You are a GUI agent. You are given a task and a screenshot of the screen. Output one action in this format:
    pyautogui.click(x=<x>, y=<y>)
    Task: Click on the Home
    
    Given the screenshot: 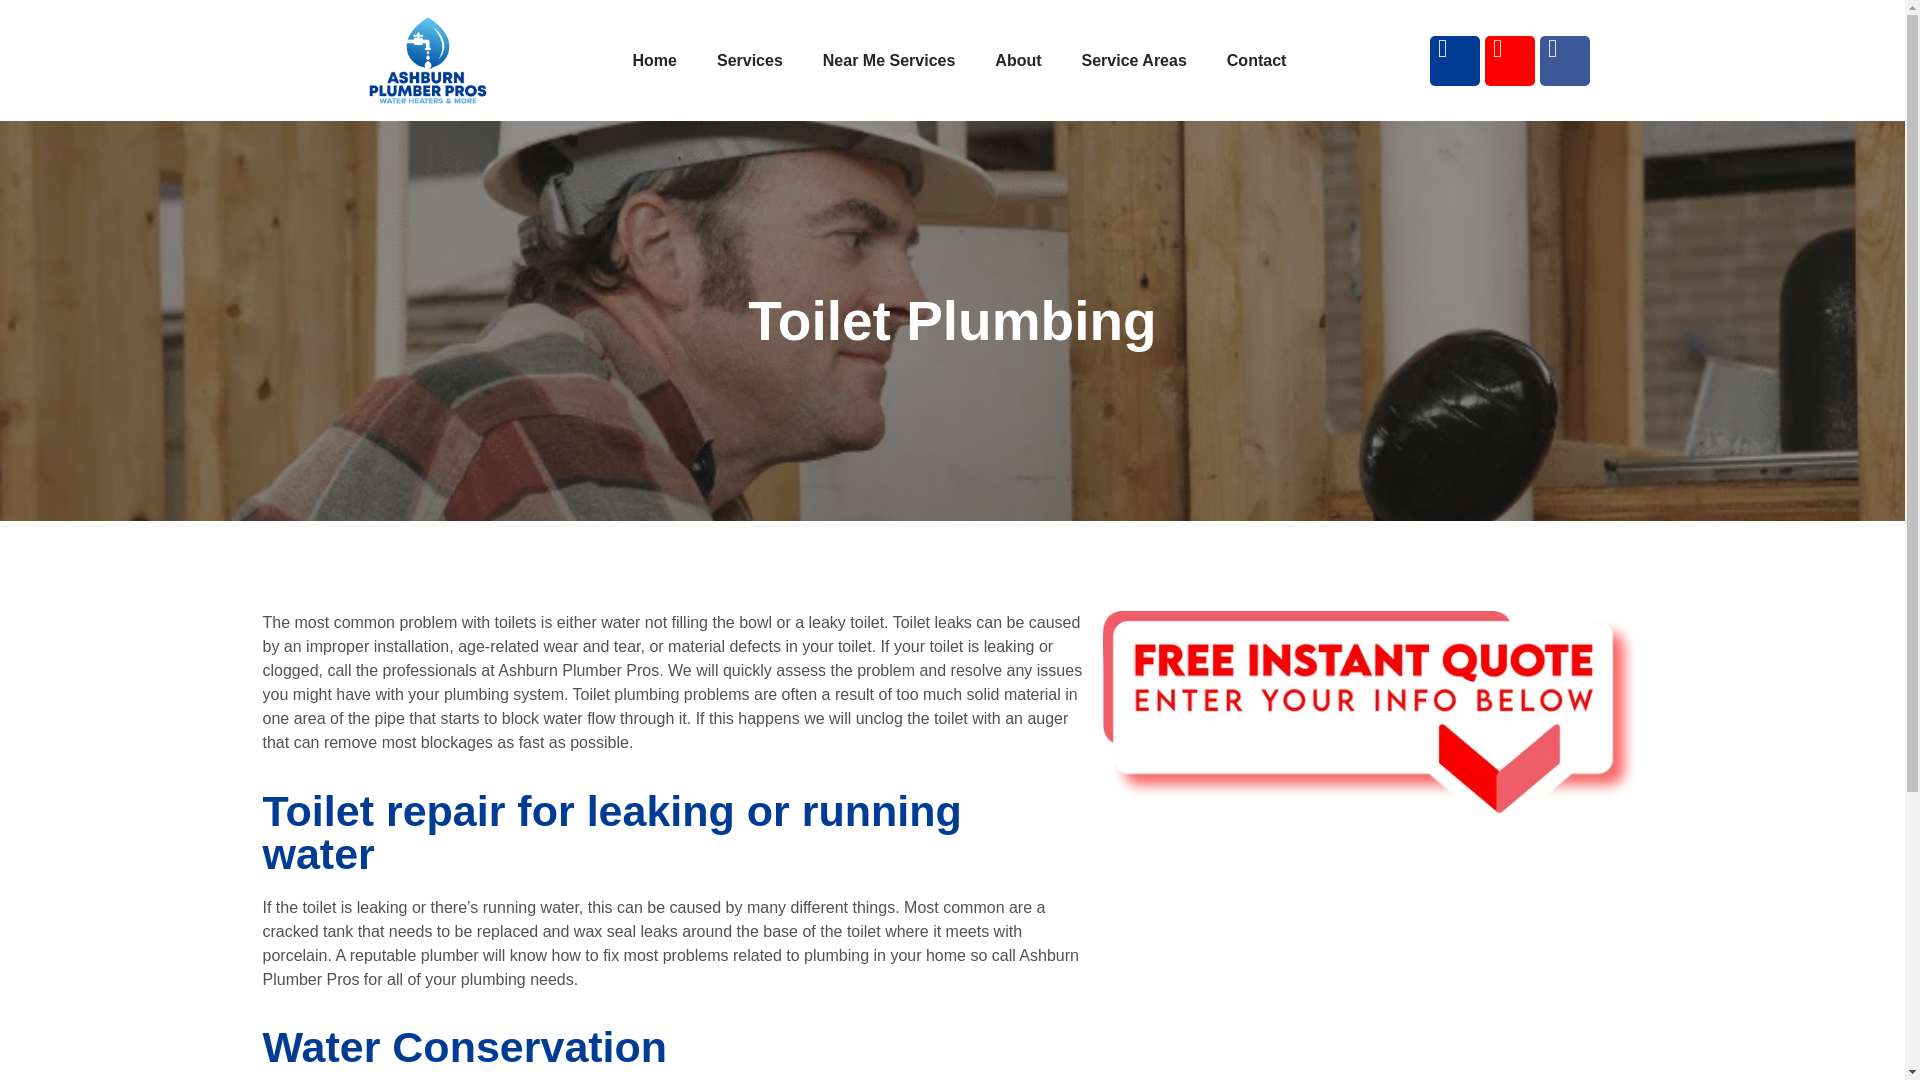 What is the action you would take?
    pyautogui.click(x=654, y=60)
    